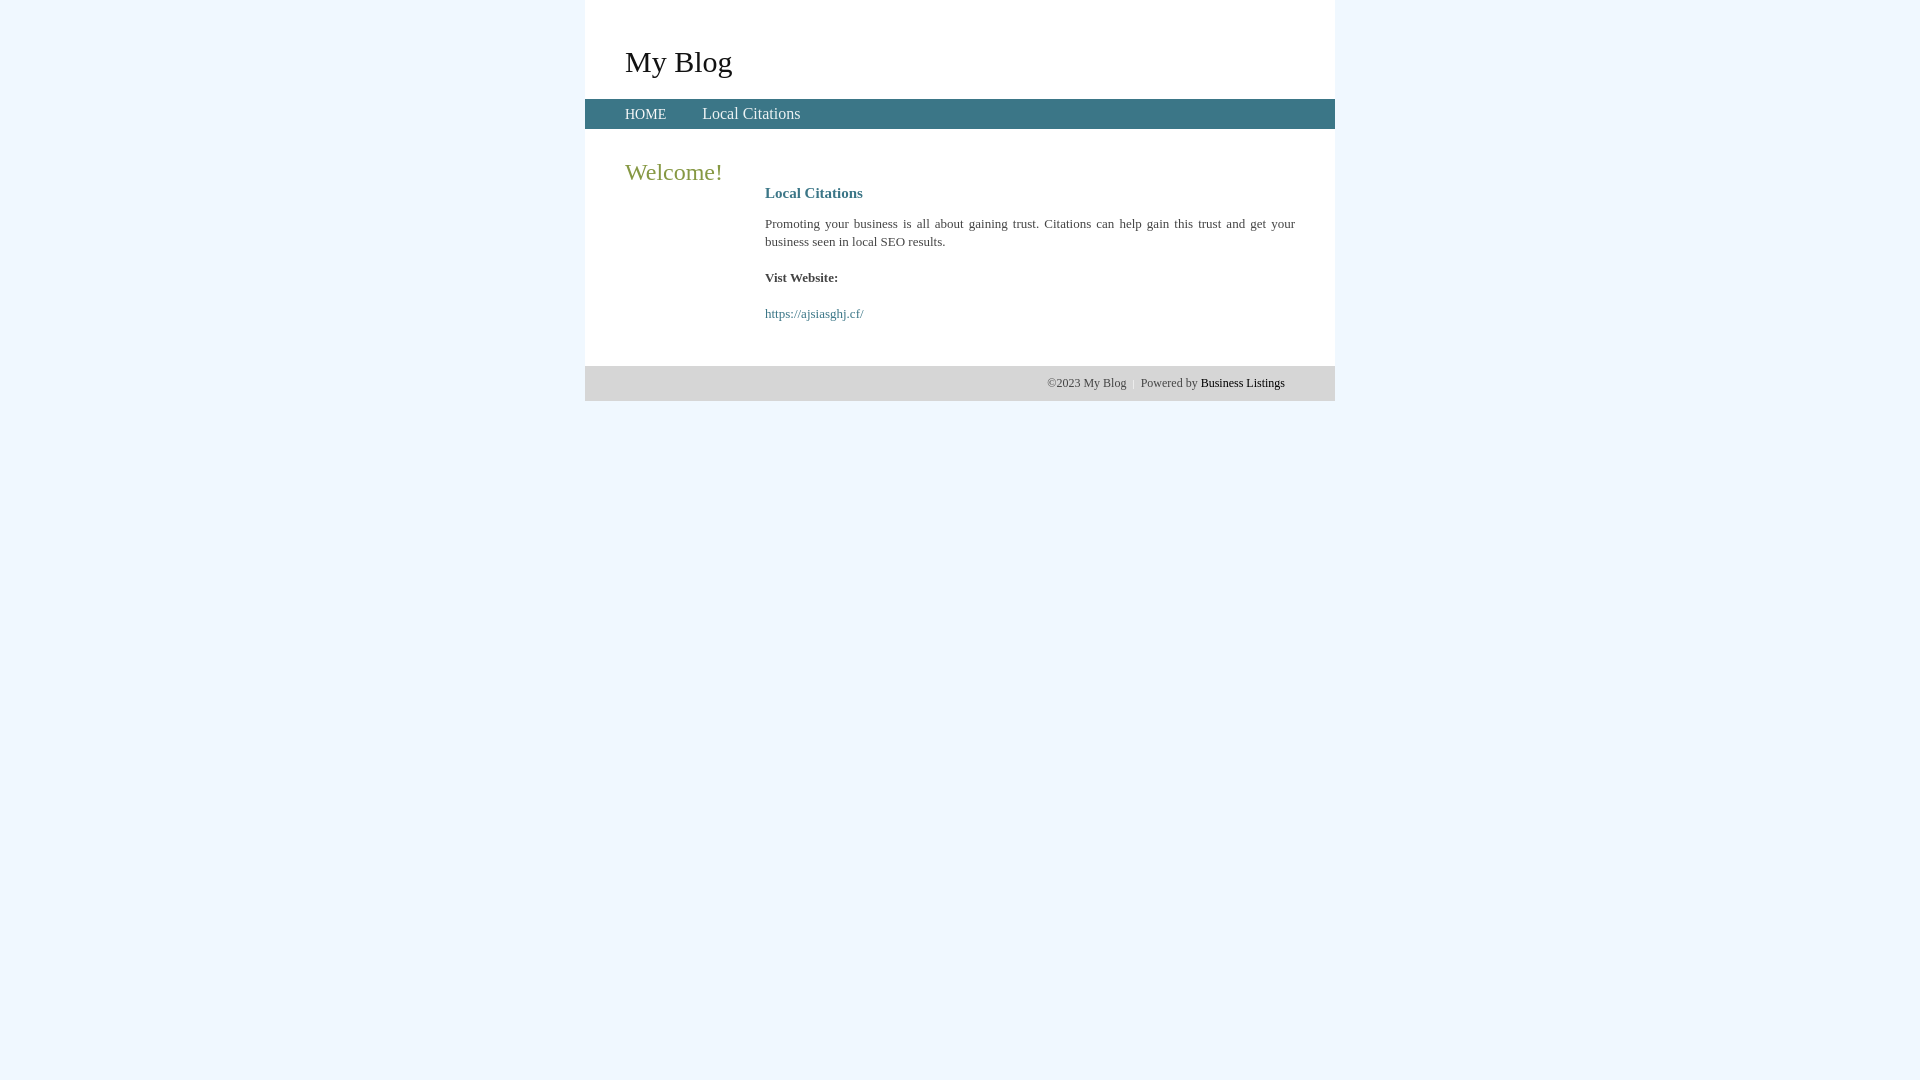 The height and width of the screenshot is (1080, 1920). What do you see at coordinates (679, 61) in the screenshot?
I see `My Blog` at bounding box center [679, 61].